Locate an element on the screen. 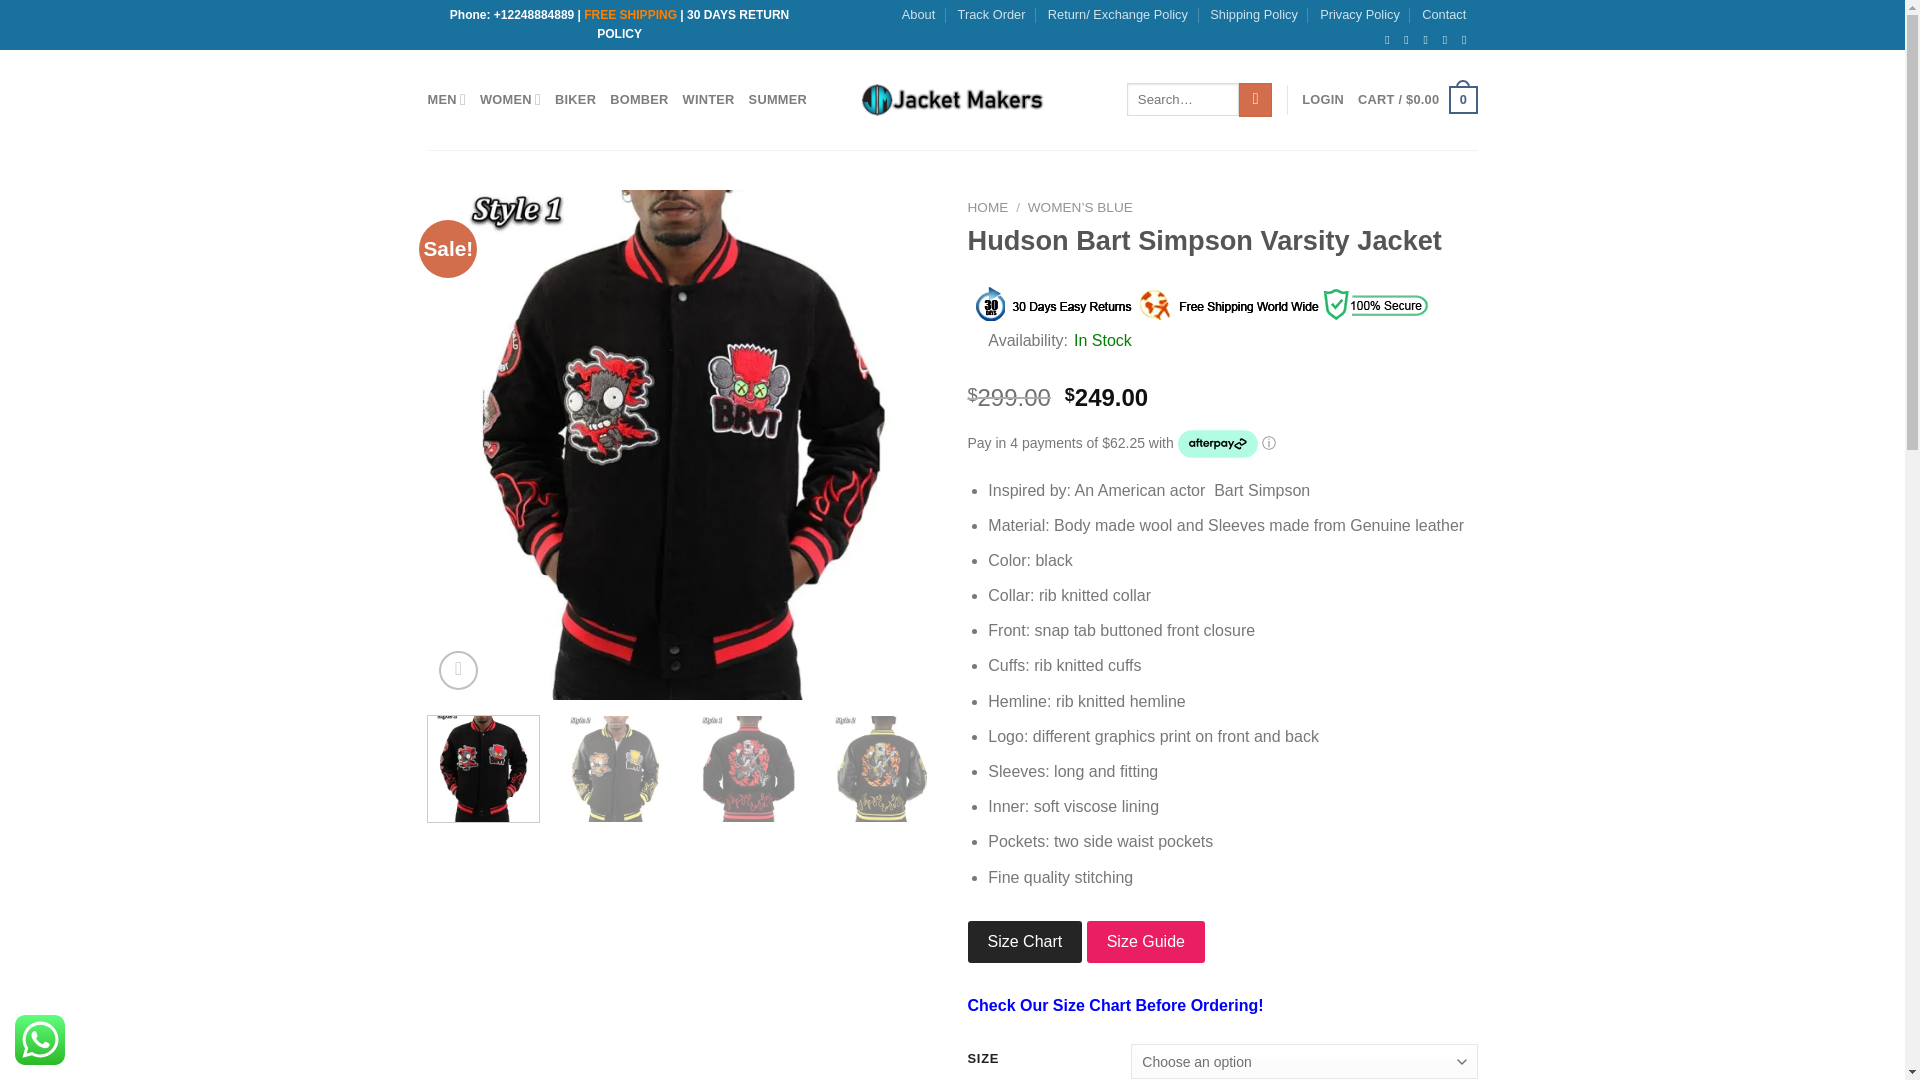  Cart is located at coordinates (1416, 100).